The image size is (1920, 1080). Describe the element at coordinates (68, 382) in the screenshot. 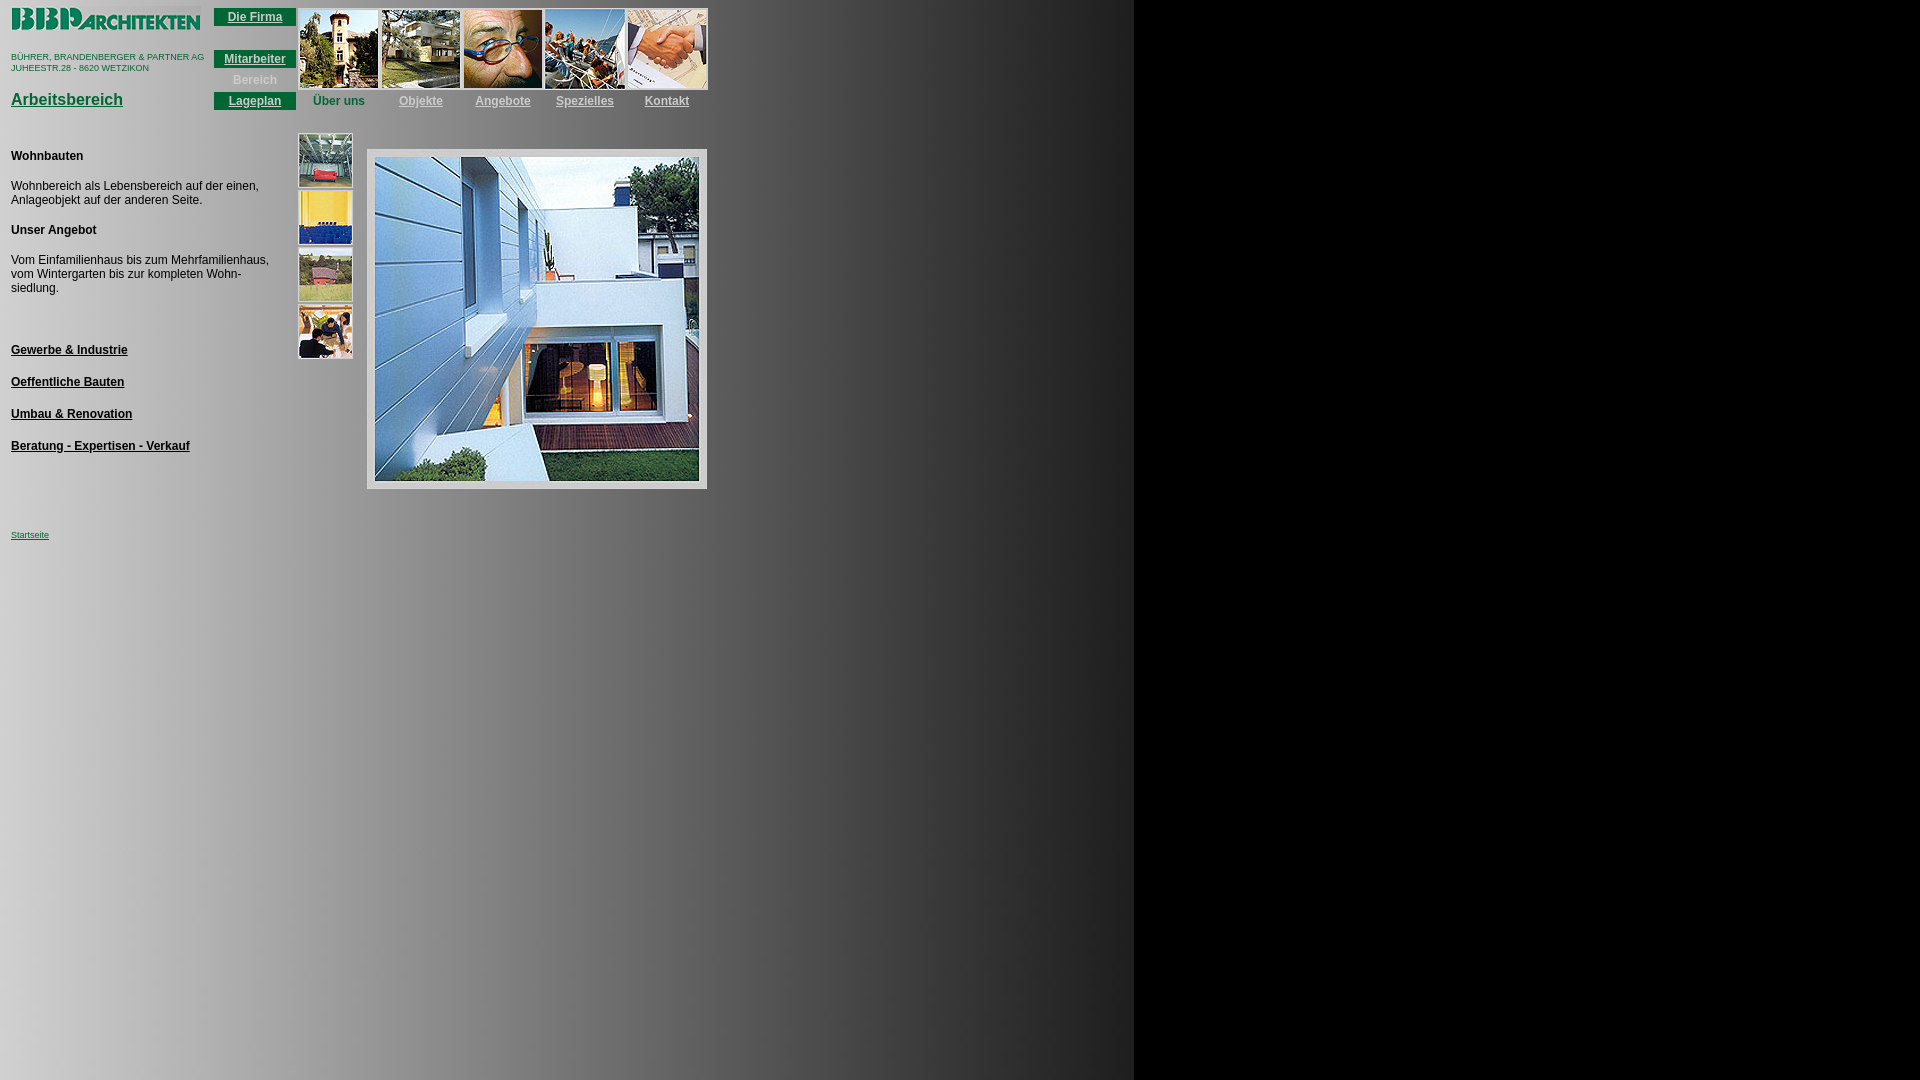

I see `Oeffentliche Bauten` at that location.